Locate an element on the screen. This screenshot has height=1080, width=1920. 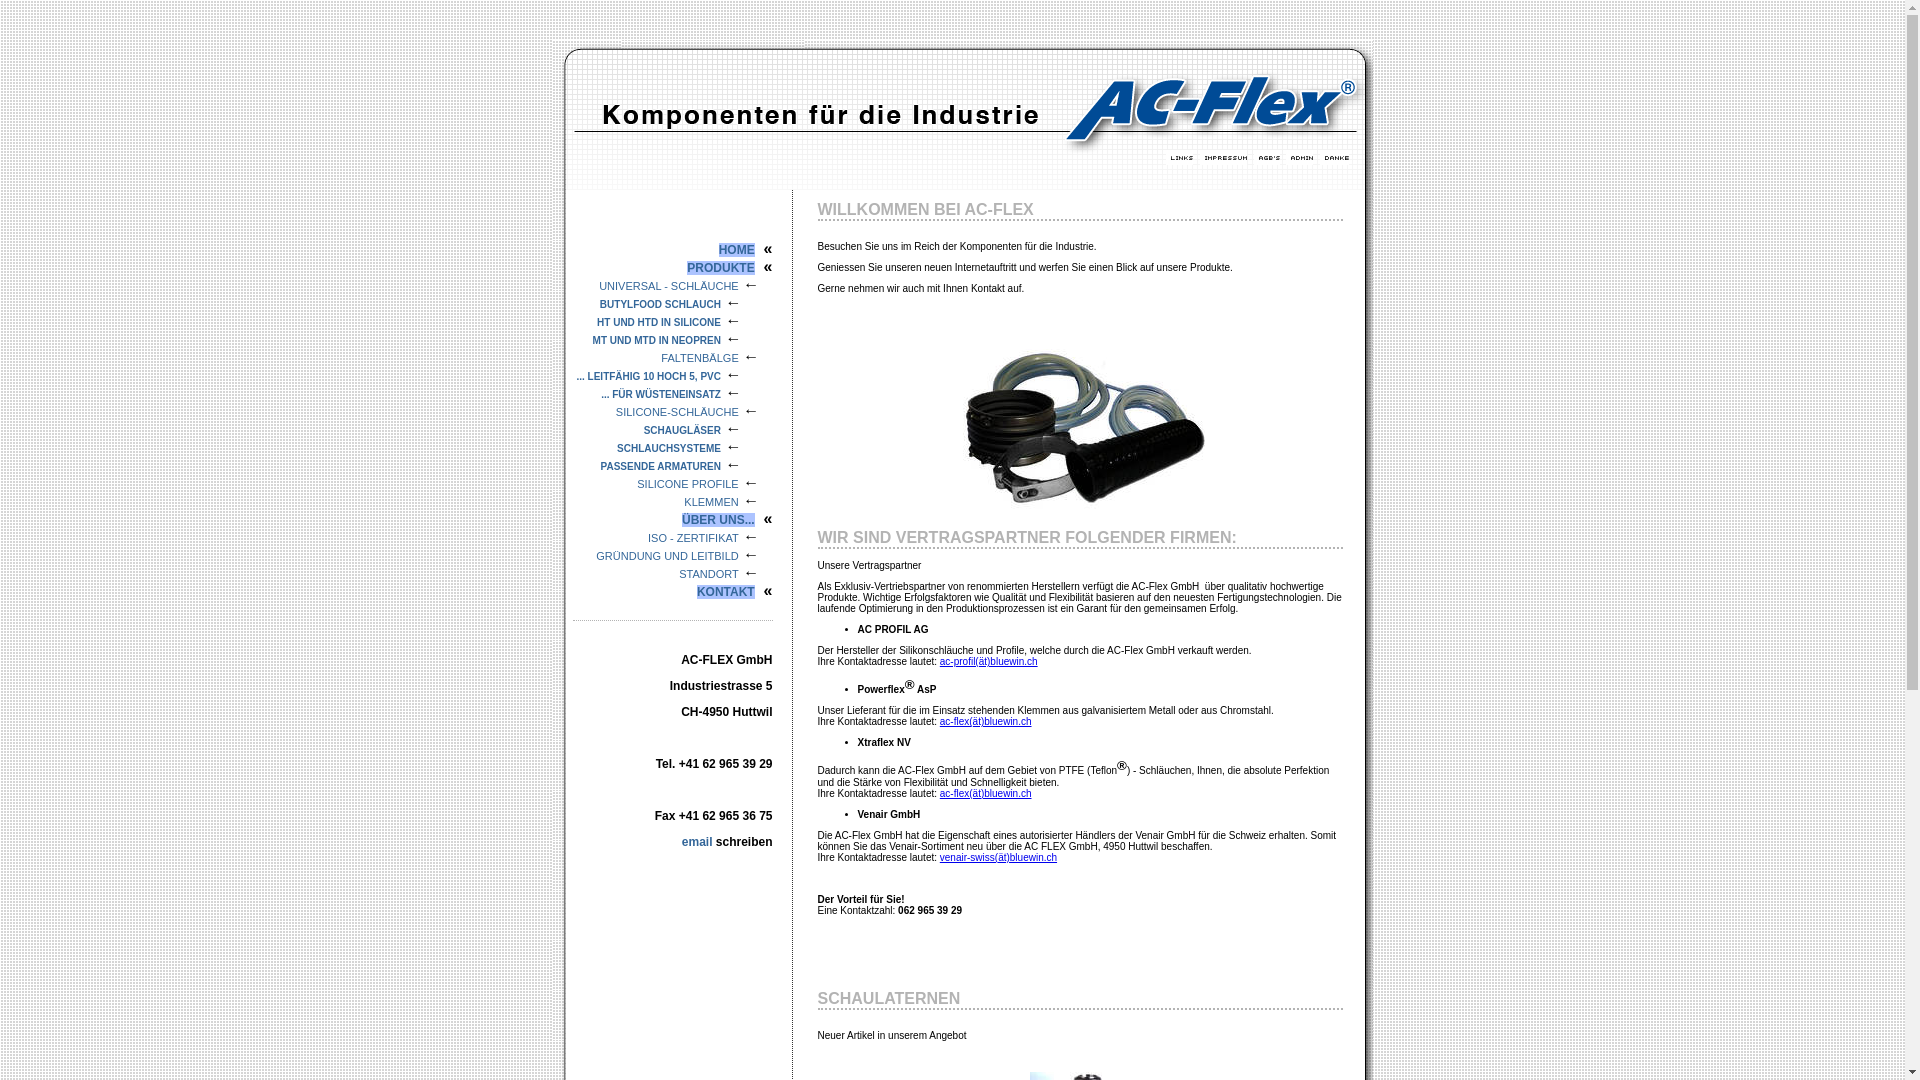
ISO - ZERTIFIKAT is located at coordinates (694, 538).